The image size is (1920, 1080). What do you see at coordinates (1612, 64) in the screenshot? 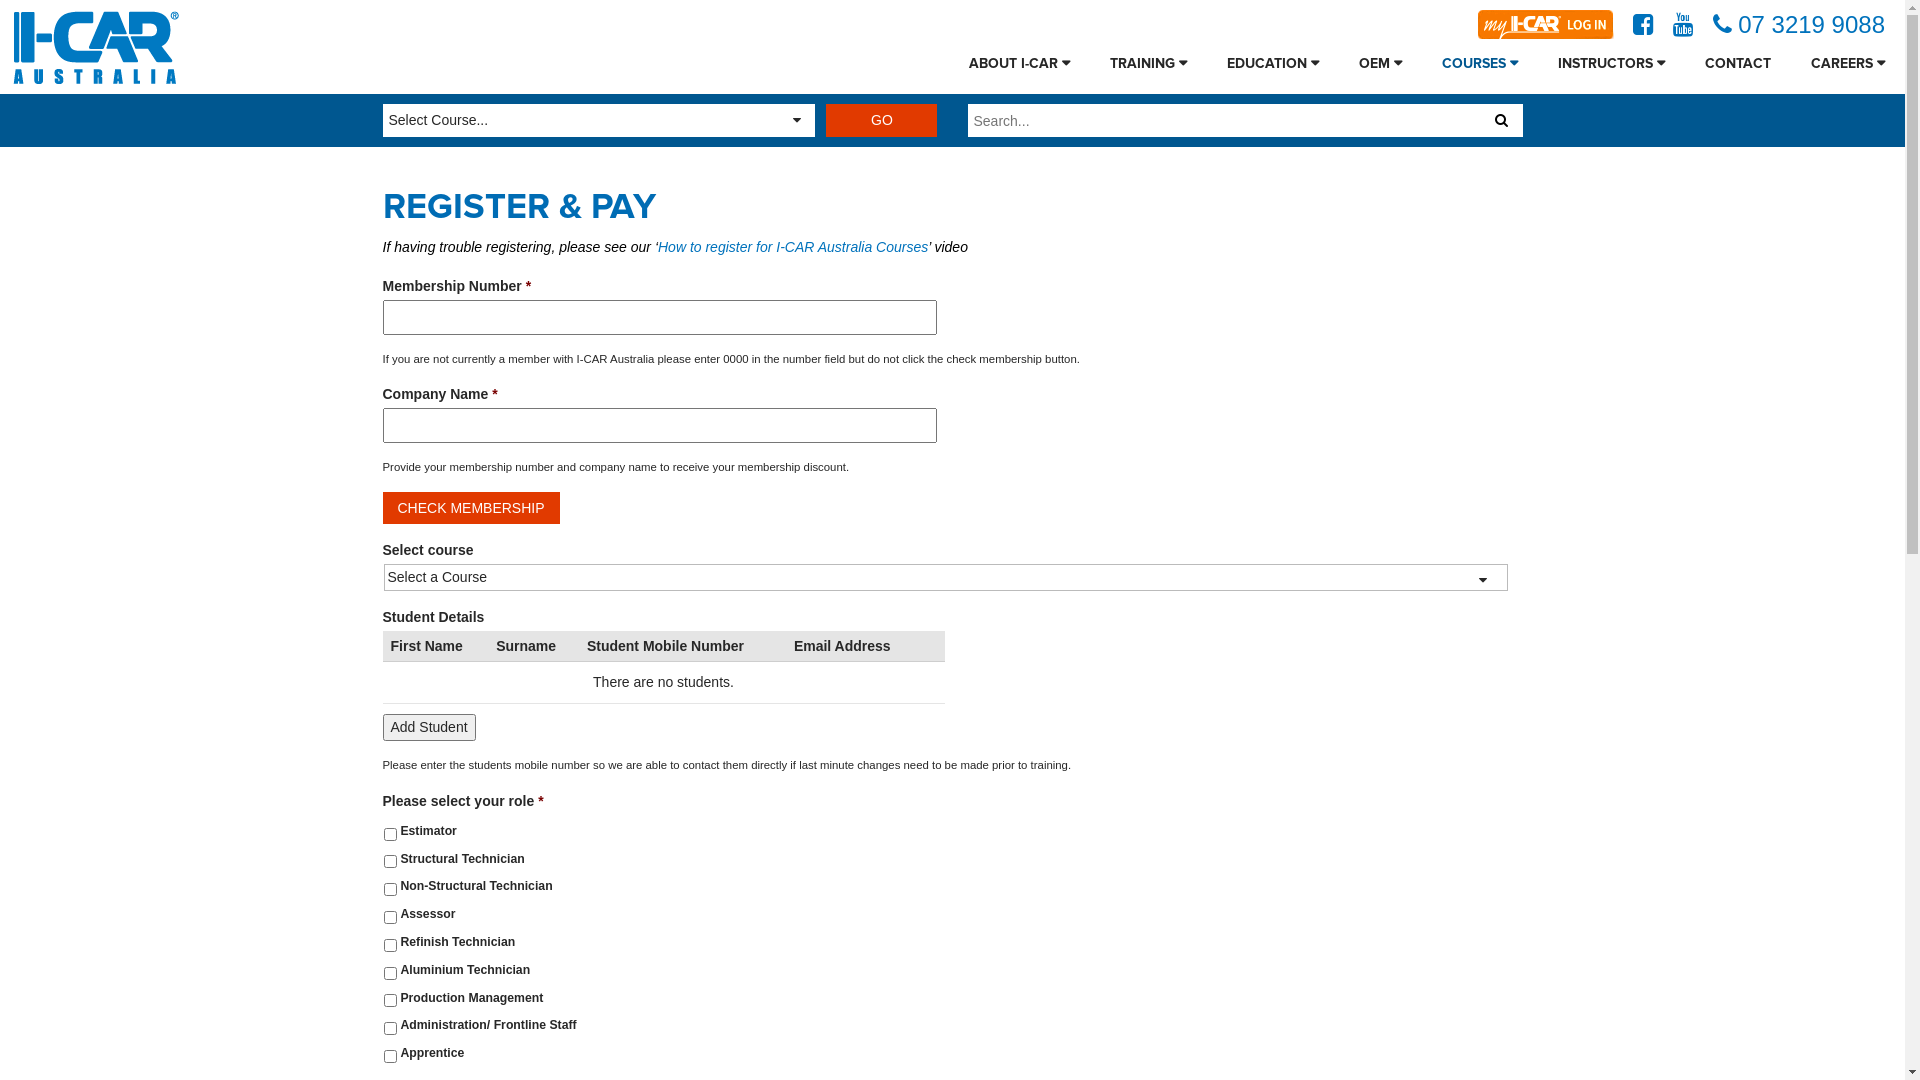
I see `INSTRUCTORS` at bounding box center [1612, 64].